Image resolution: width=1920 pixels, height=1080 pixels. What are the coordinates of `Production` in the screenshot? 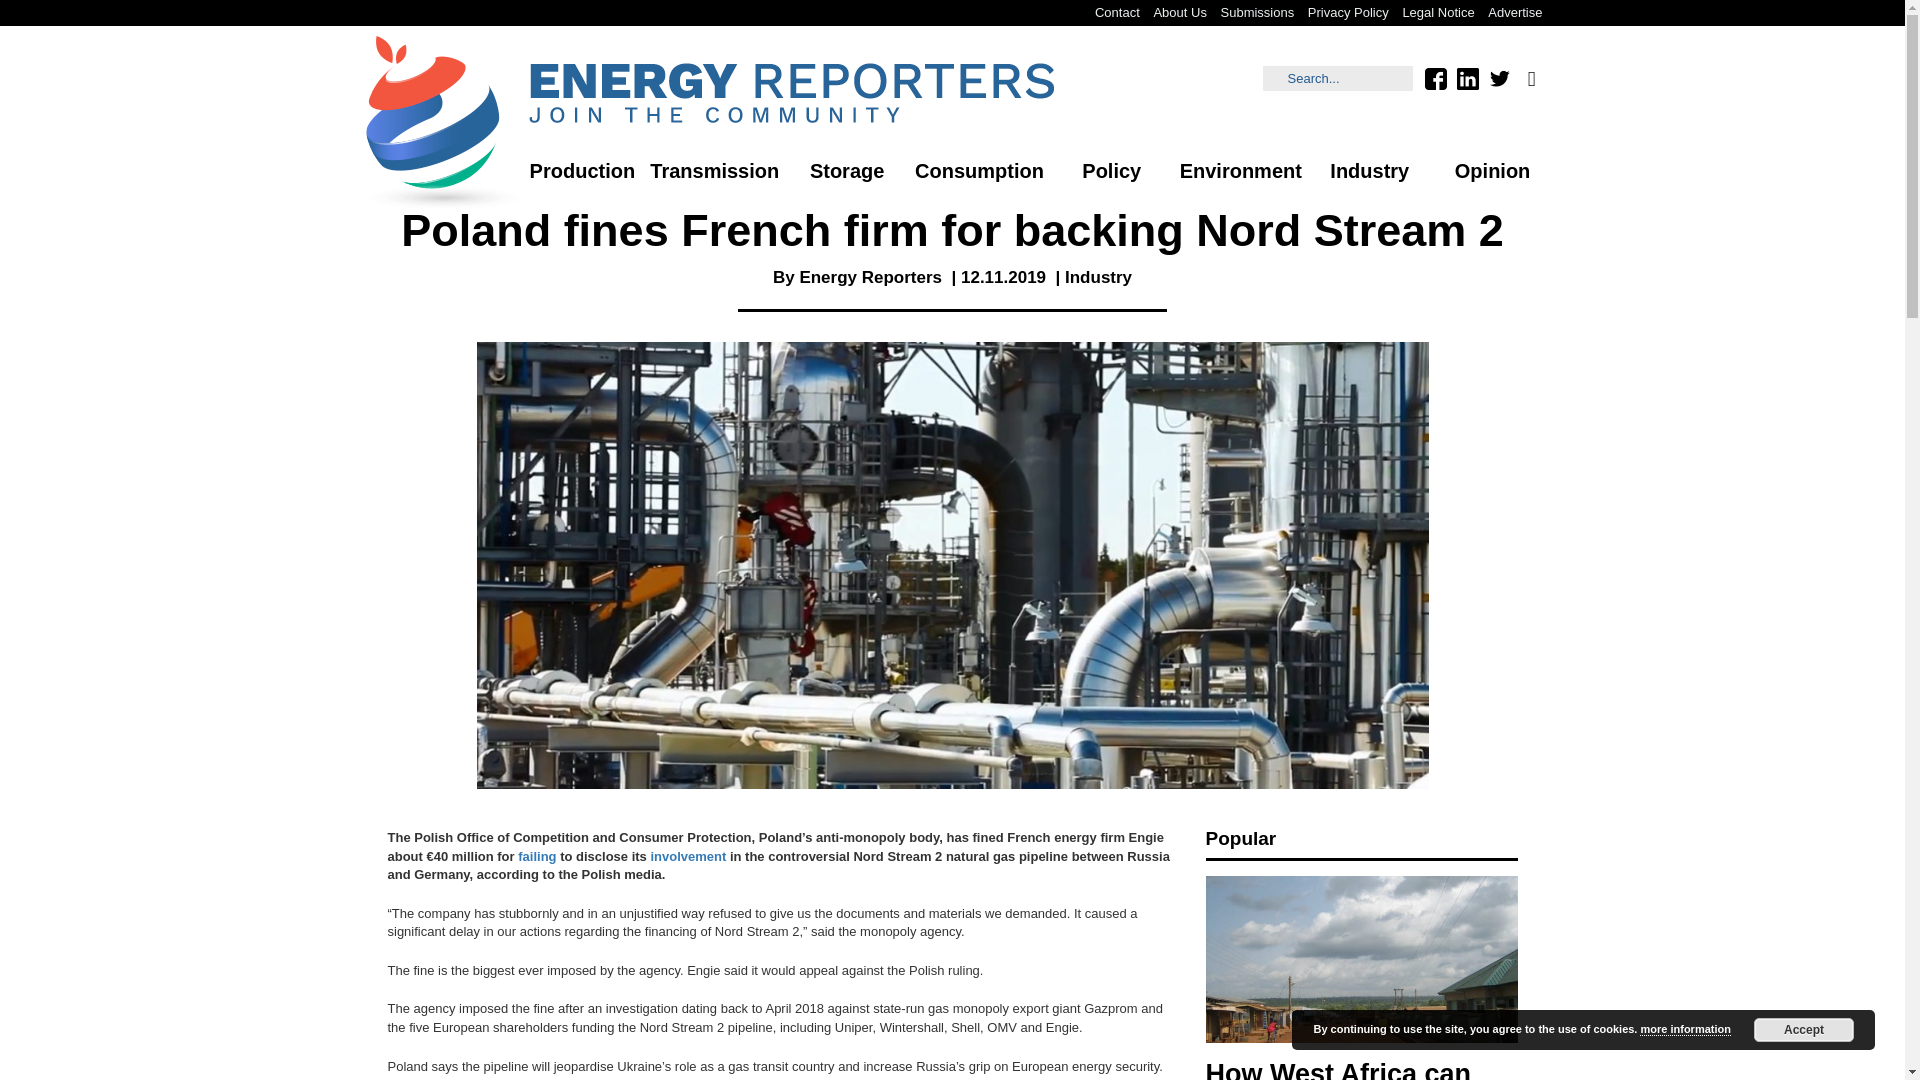 It's located at (582, 171).